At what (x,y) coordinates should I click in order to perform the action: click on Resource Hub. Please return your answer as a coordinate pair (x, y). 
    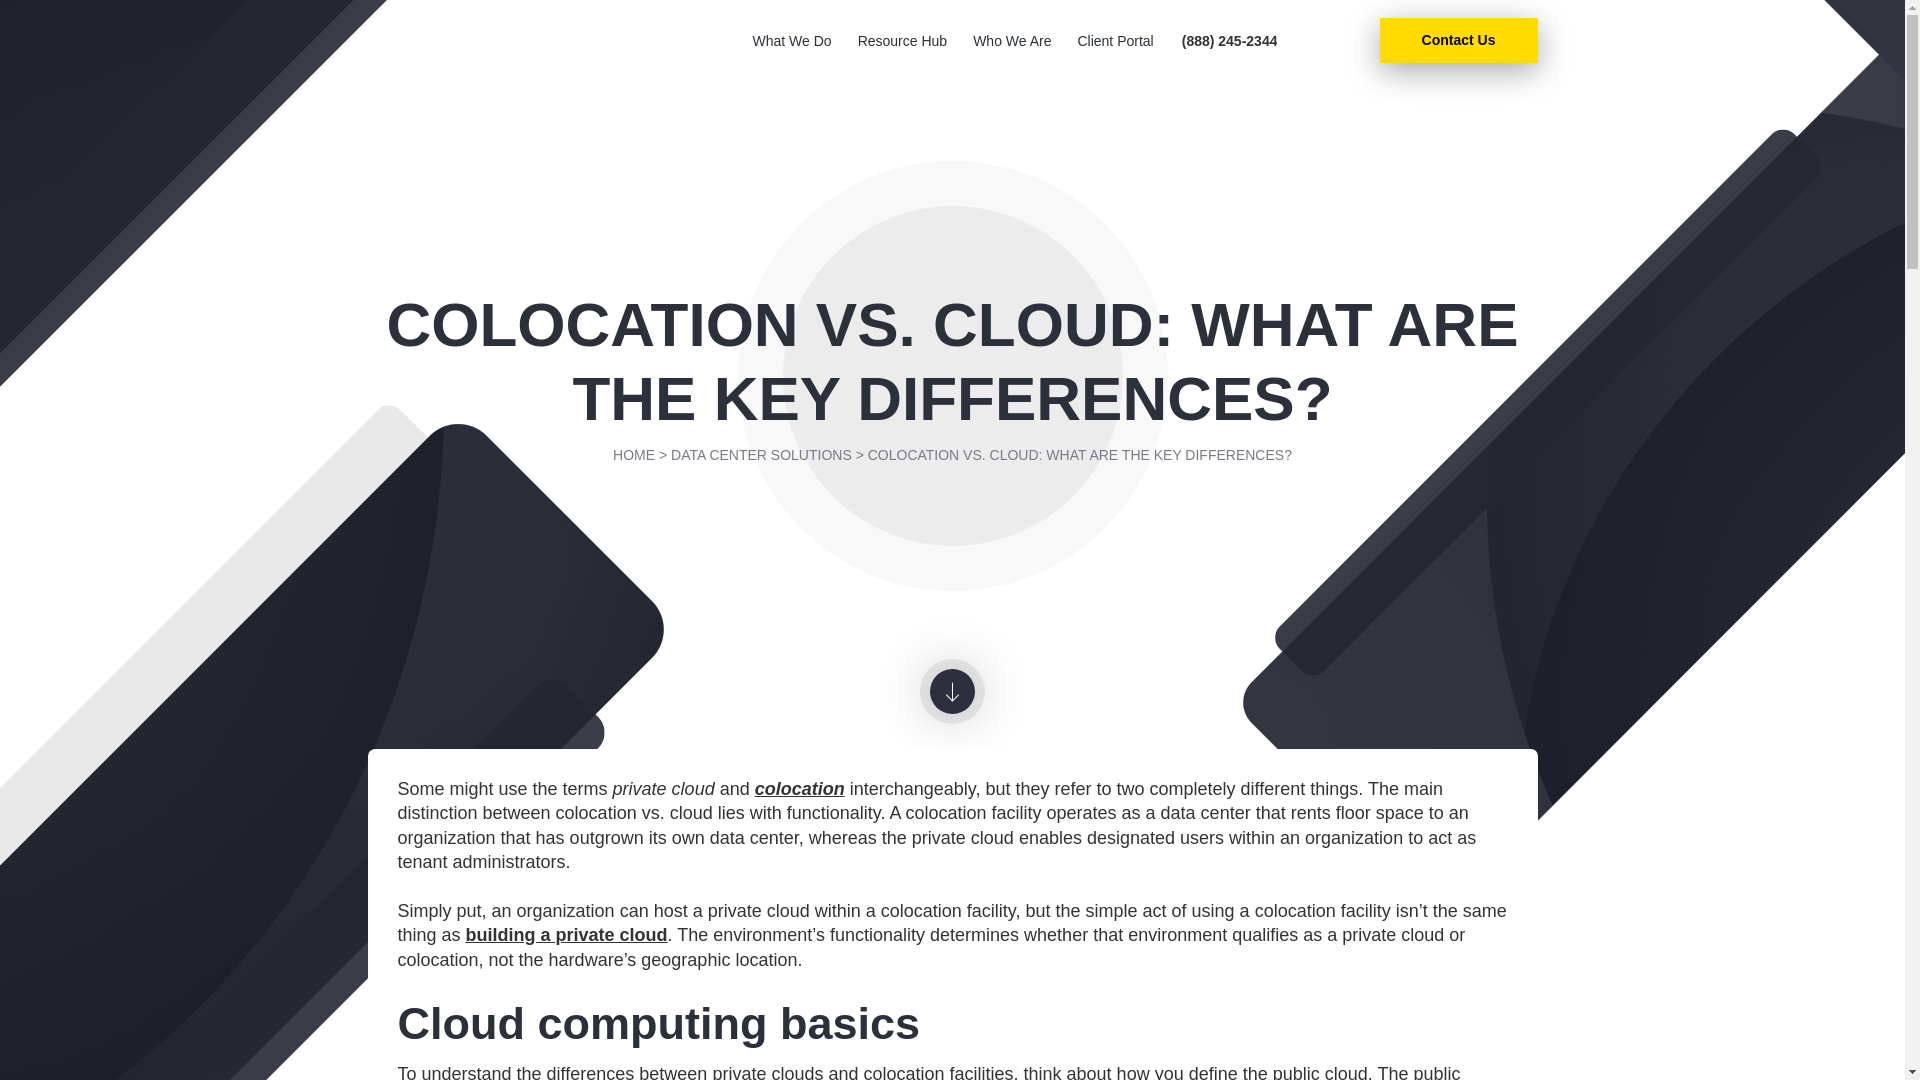
    Looking at the image, I should click on (903, 51).